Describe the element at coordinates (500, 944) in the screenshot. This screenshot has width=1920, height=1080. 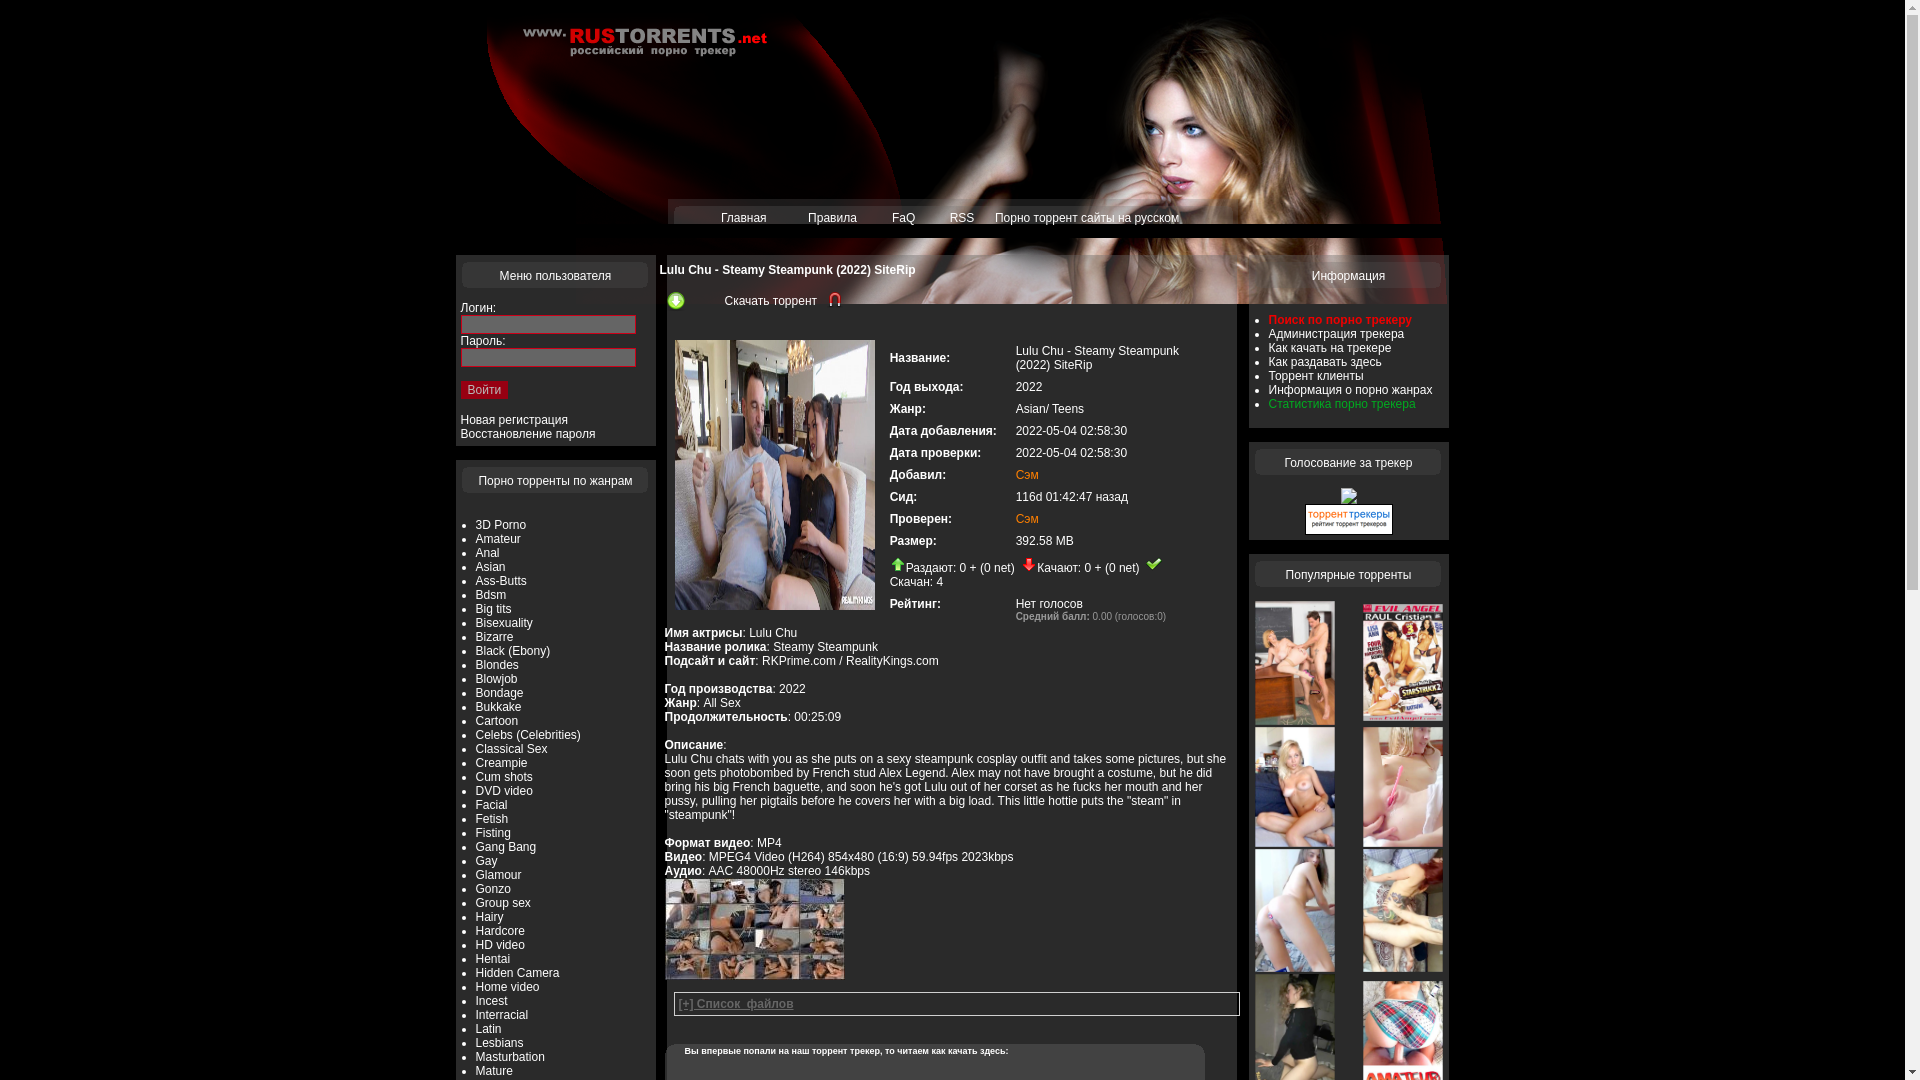
I see `HD video` at that location.